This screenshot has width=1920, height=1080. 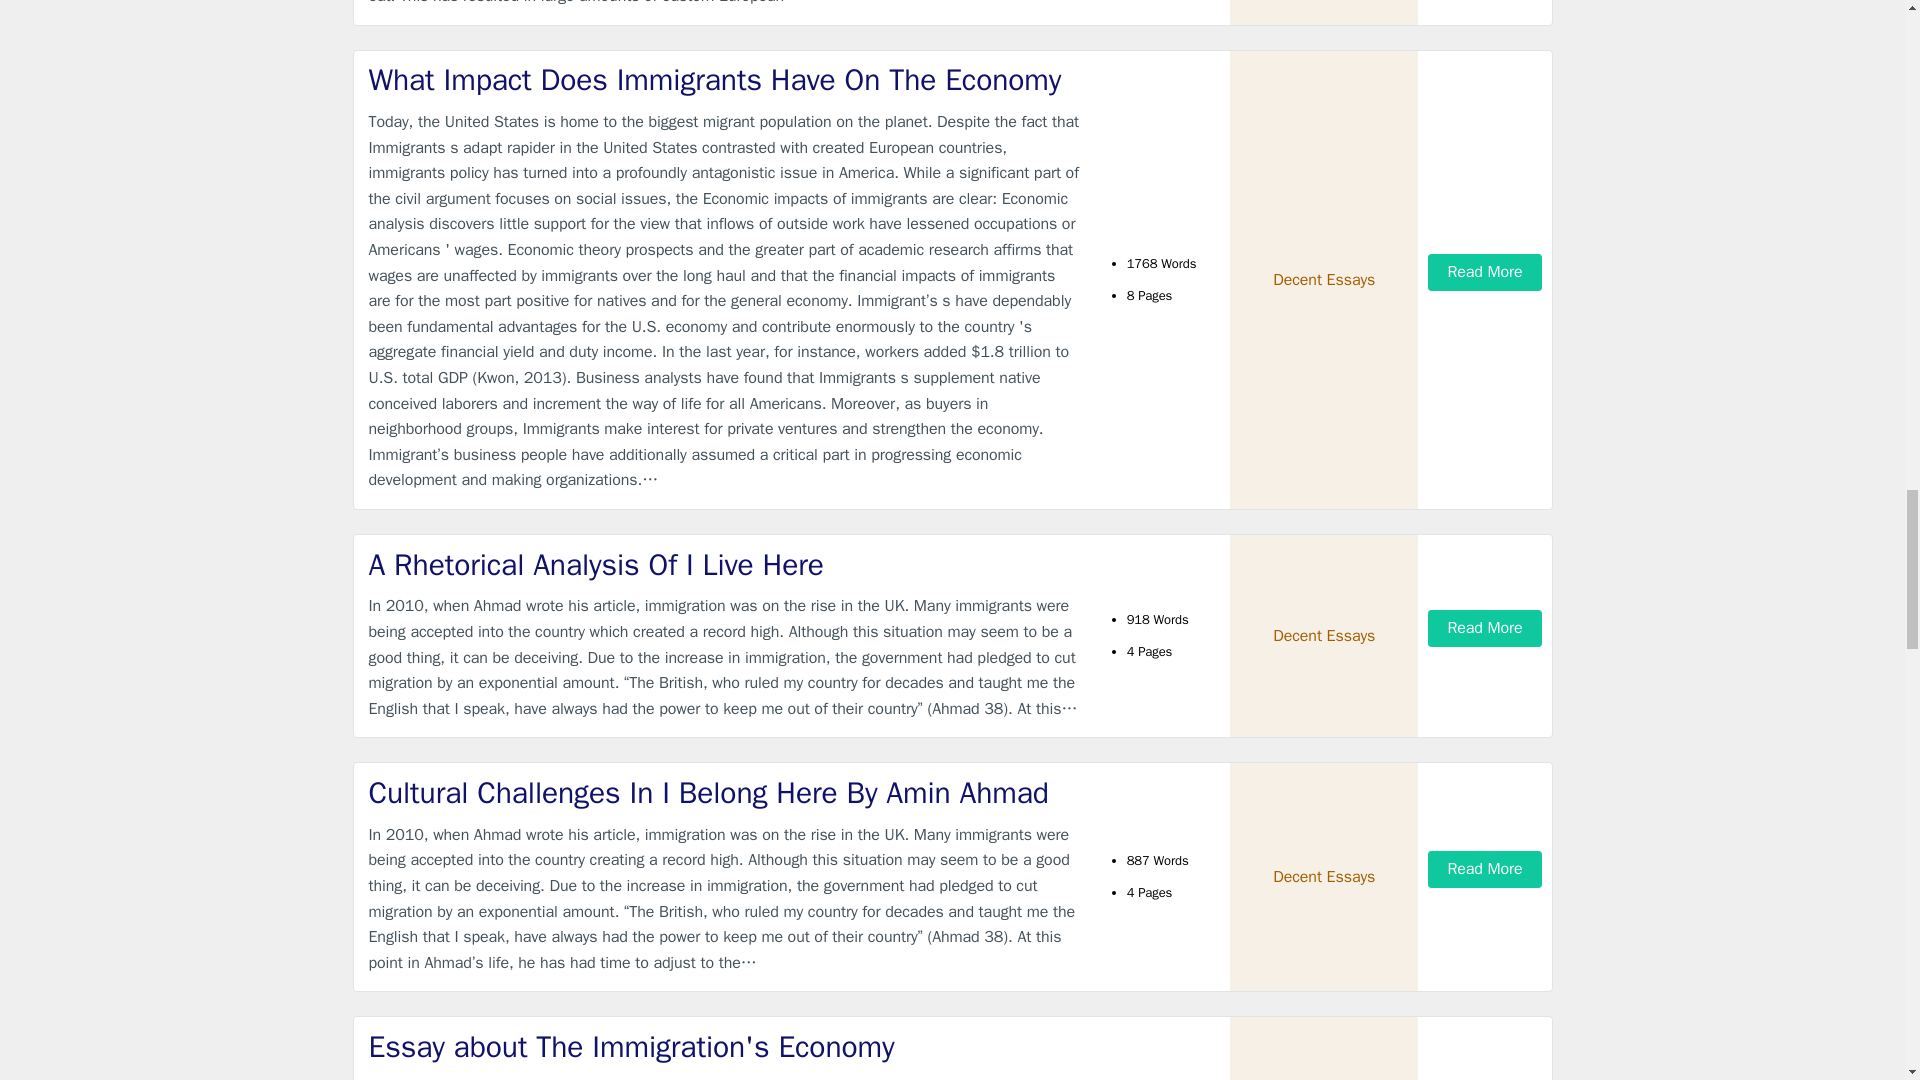 What do you see at coordinates (1484, 272) in the screenshot?
I see `Read More` at bounding box center [1484, 272].